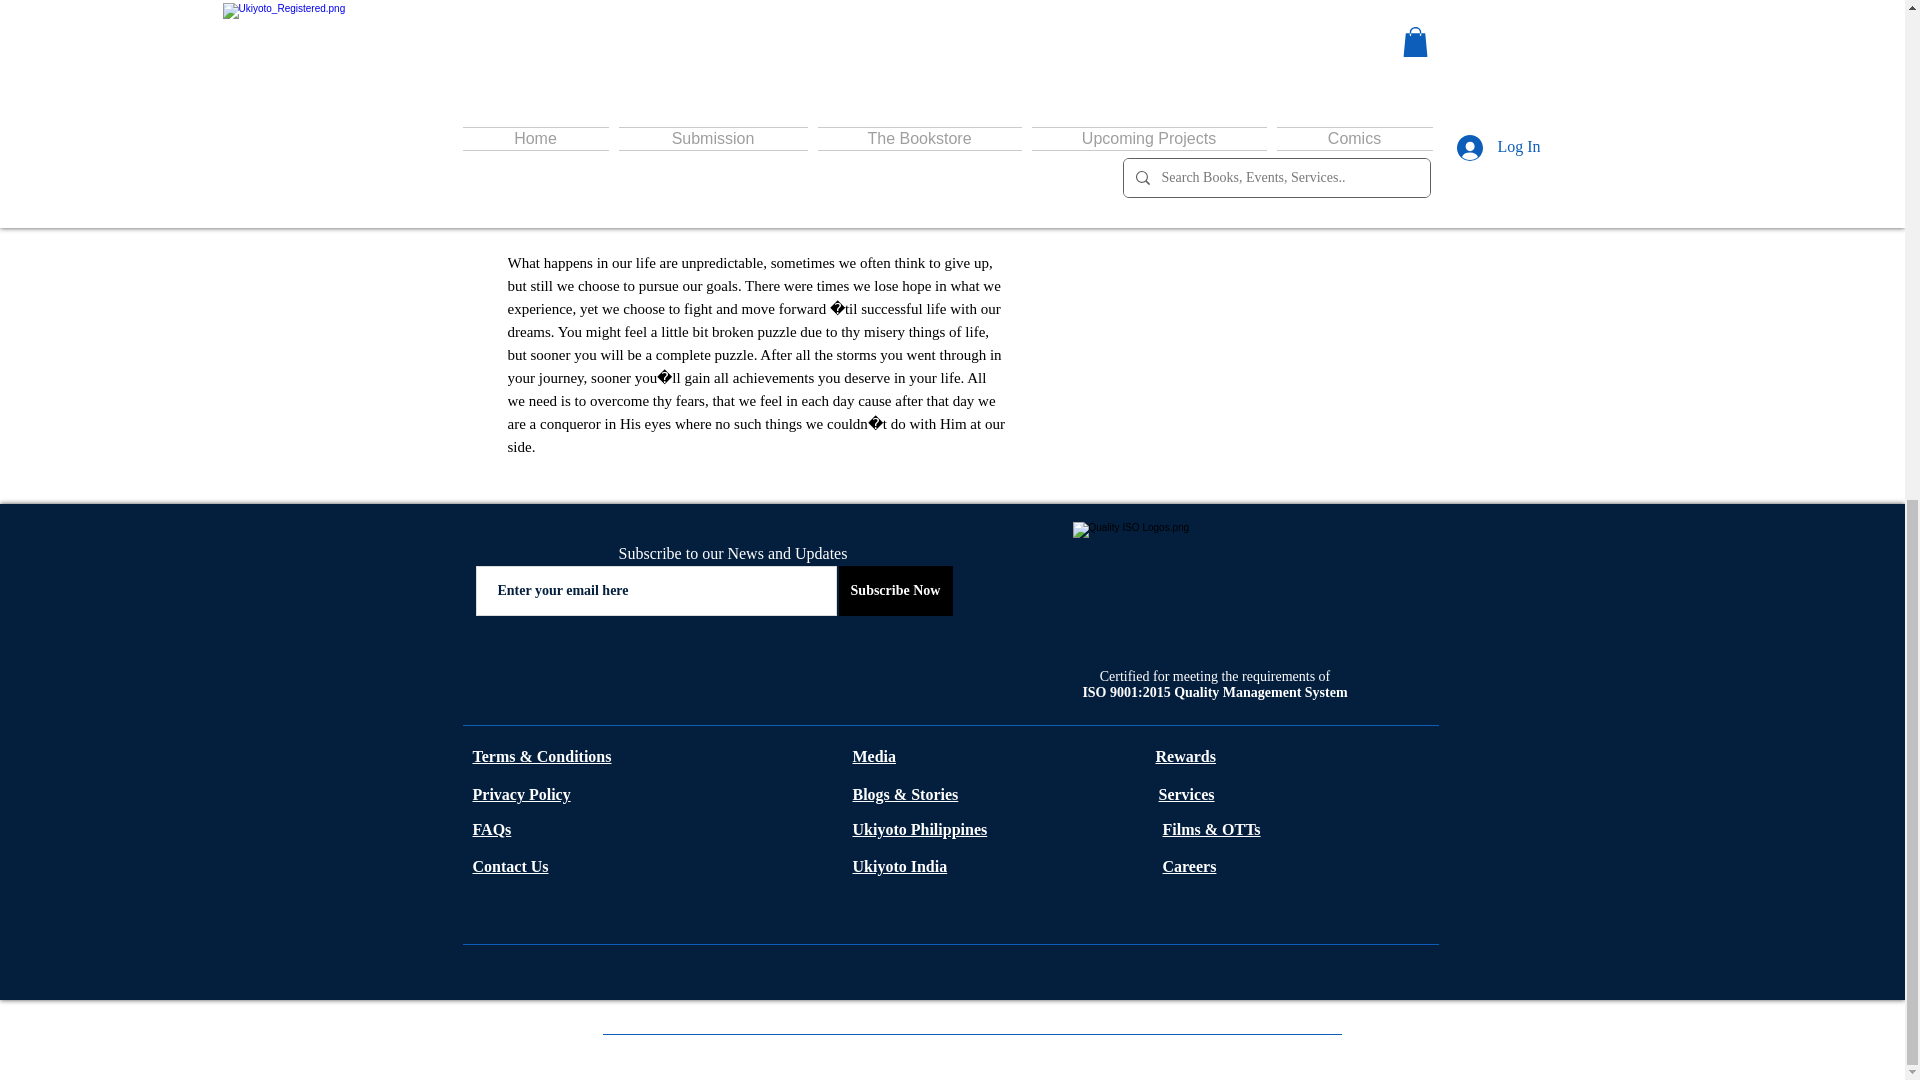 The height and width of the screenshot is (1080, 1920). Describe the element at coordinates (919, 829) in the screenshot. I see `Ukiyoto Philippines` at that location.